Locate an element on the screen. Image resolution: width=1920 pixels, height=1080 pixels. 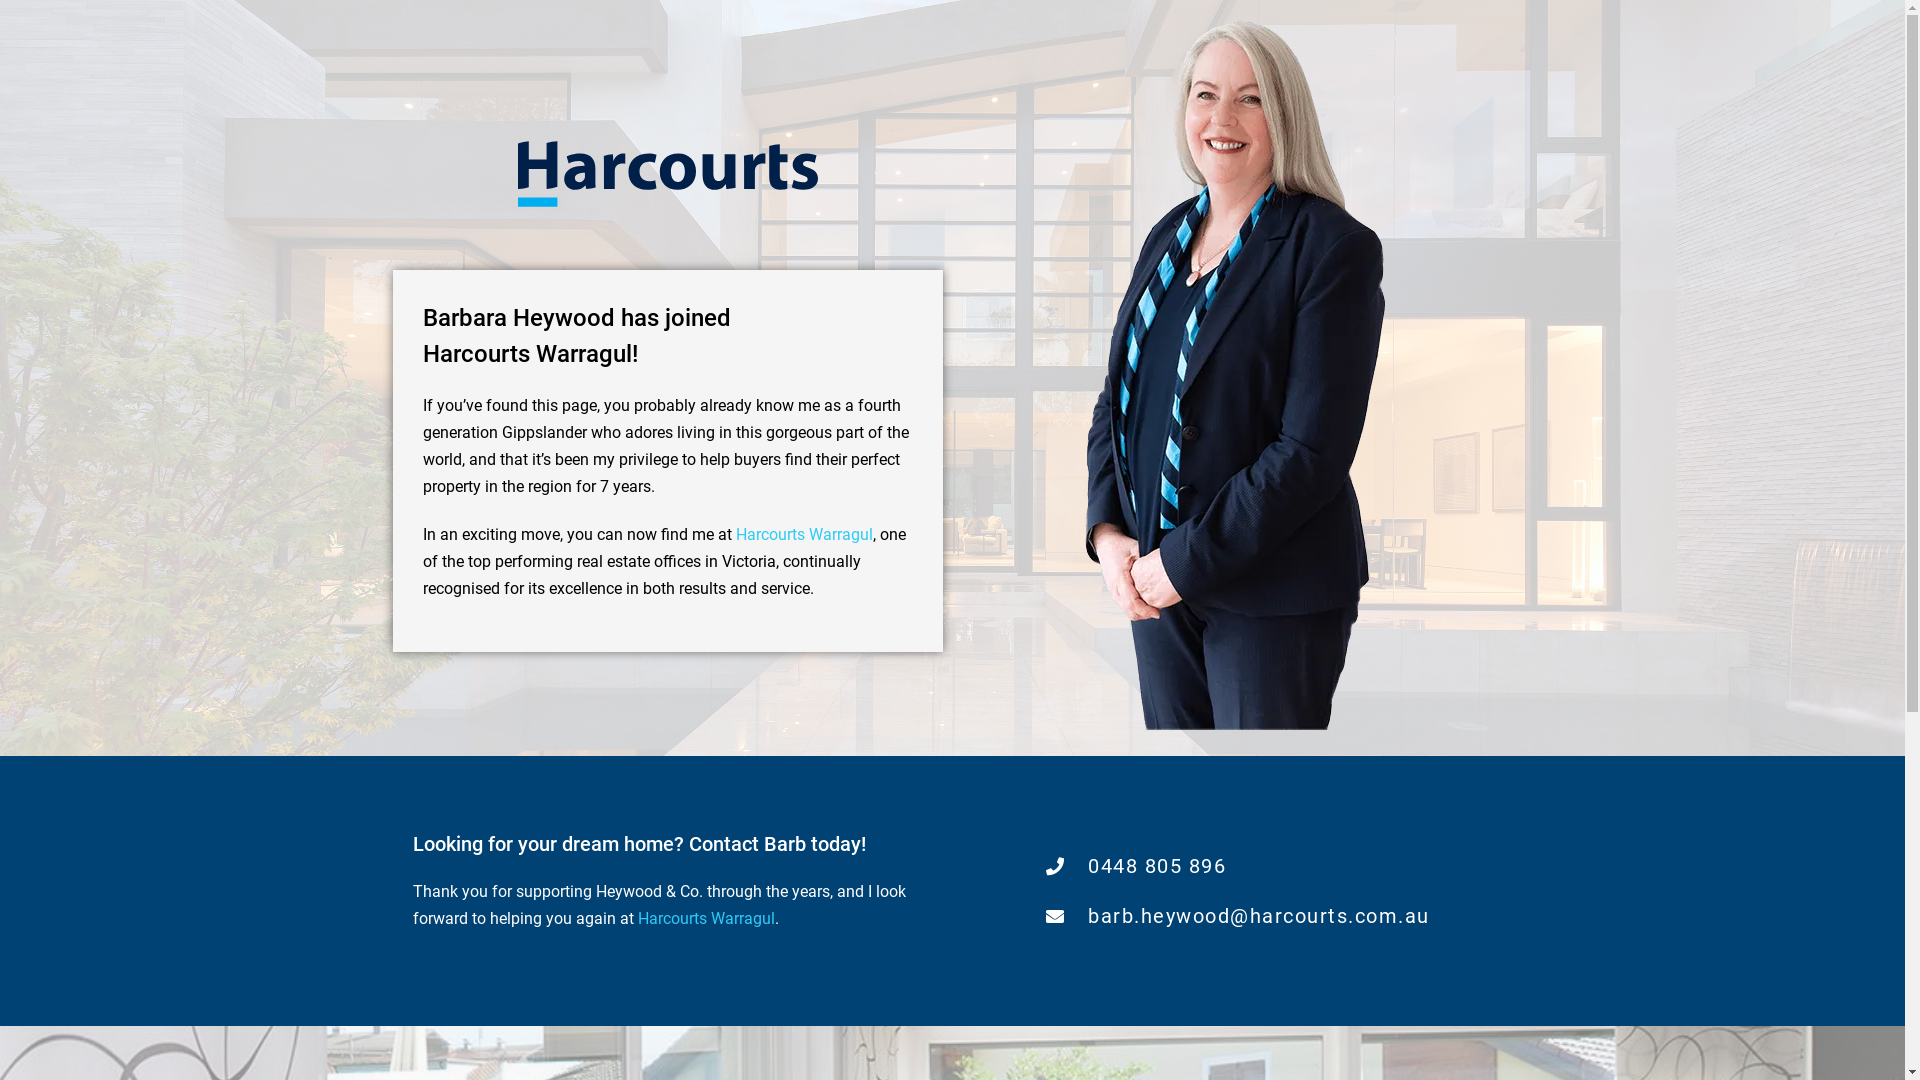
barb.heywood@harcourts.com.au is located at coordinates (1238, 916).